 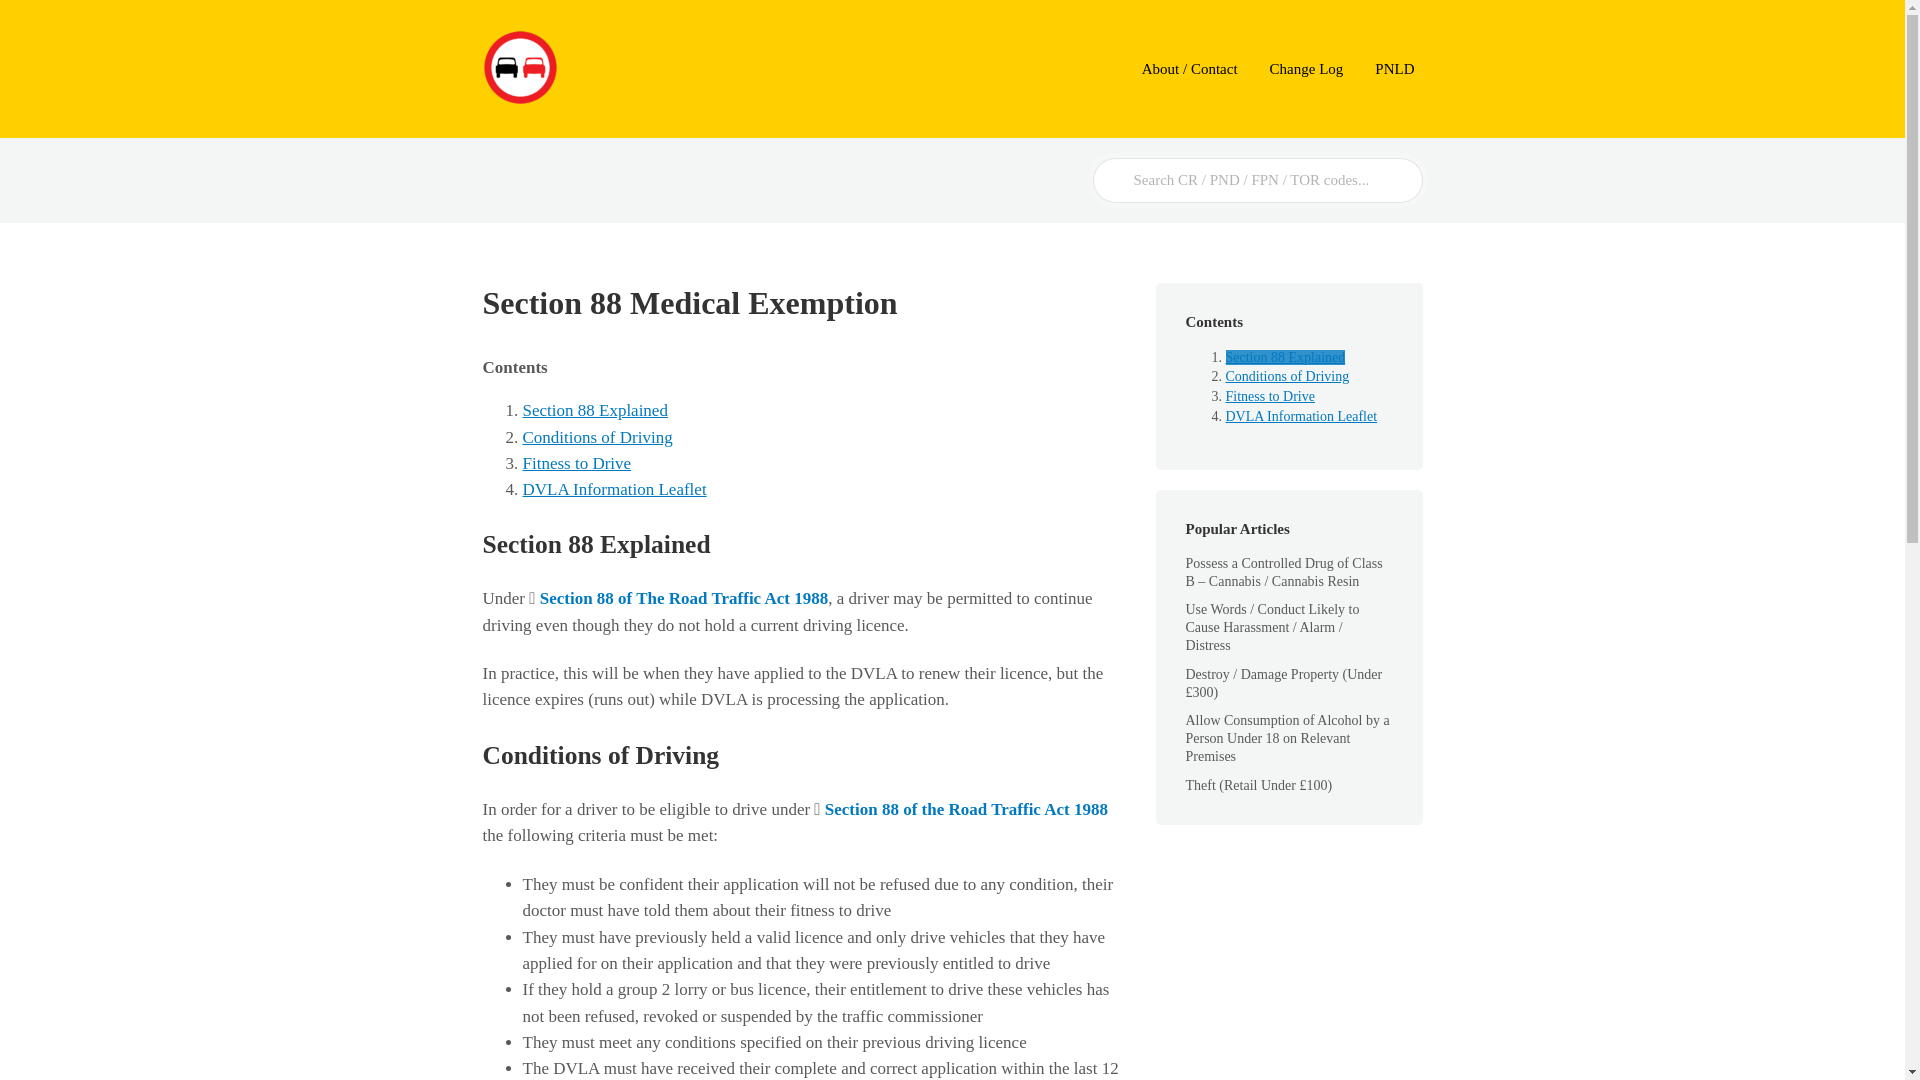 I want to click on Section 88 of The Road Traffic Act 1988, so click(x=684, y=598).